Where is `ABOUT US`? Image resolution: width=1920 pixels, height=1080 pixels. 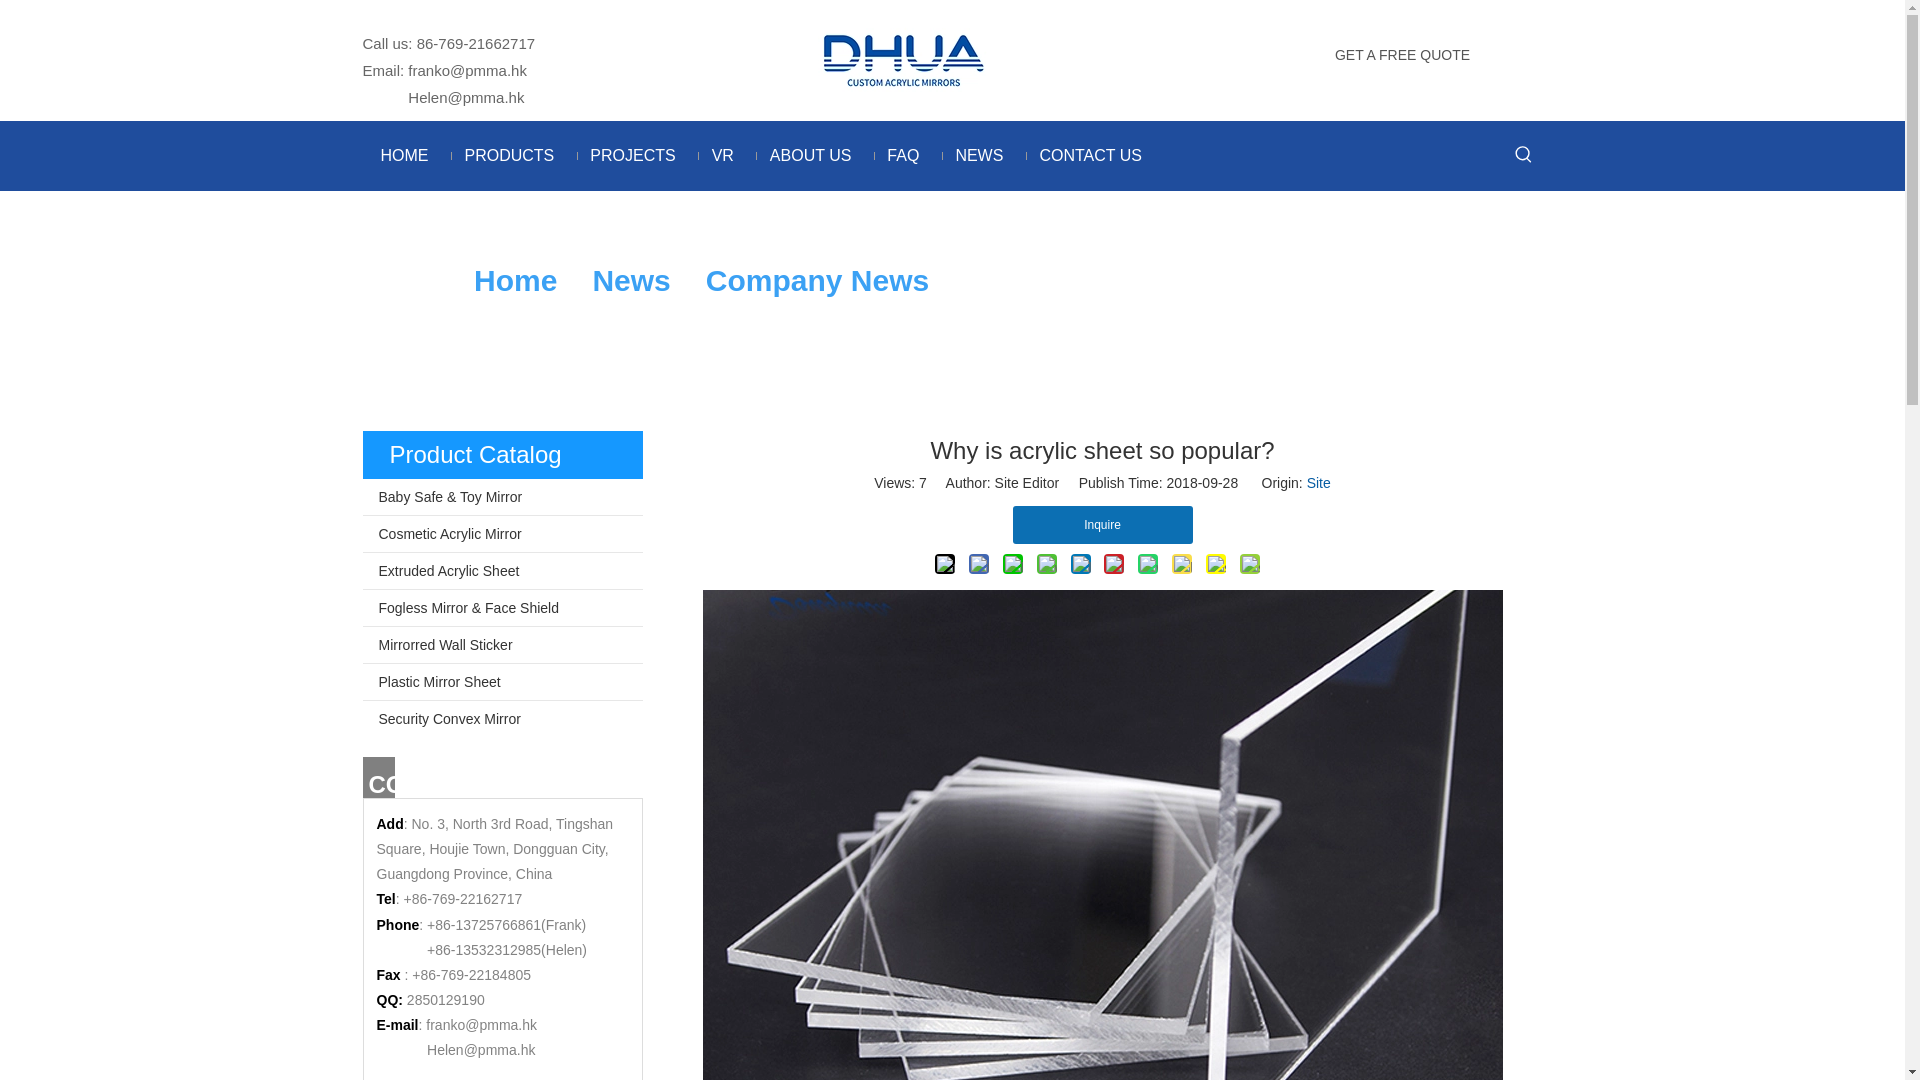 ABOUT US is located at coordinates (810, 156).